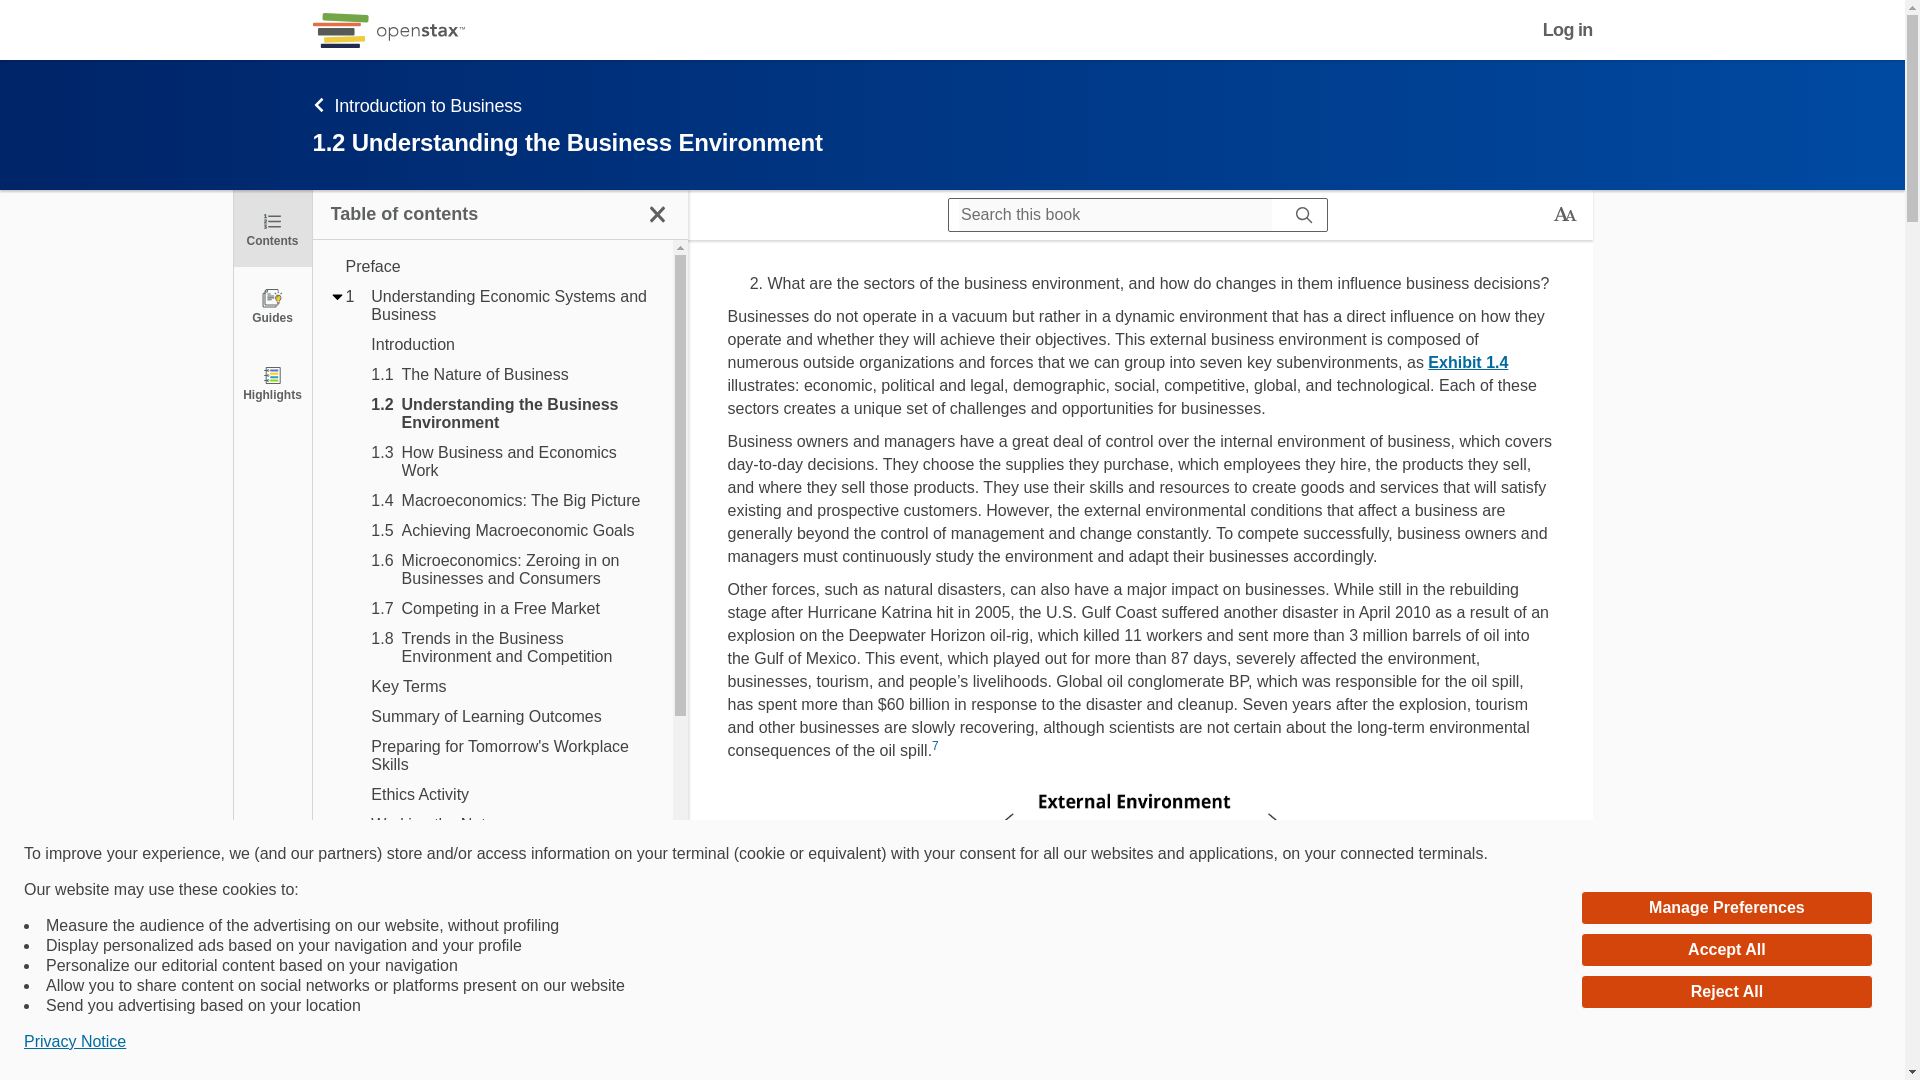  Describe the element at coordinates (512, 500) in the screenshot. I see `Contents` at that location.